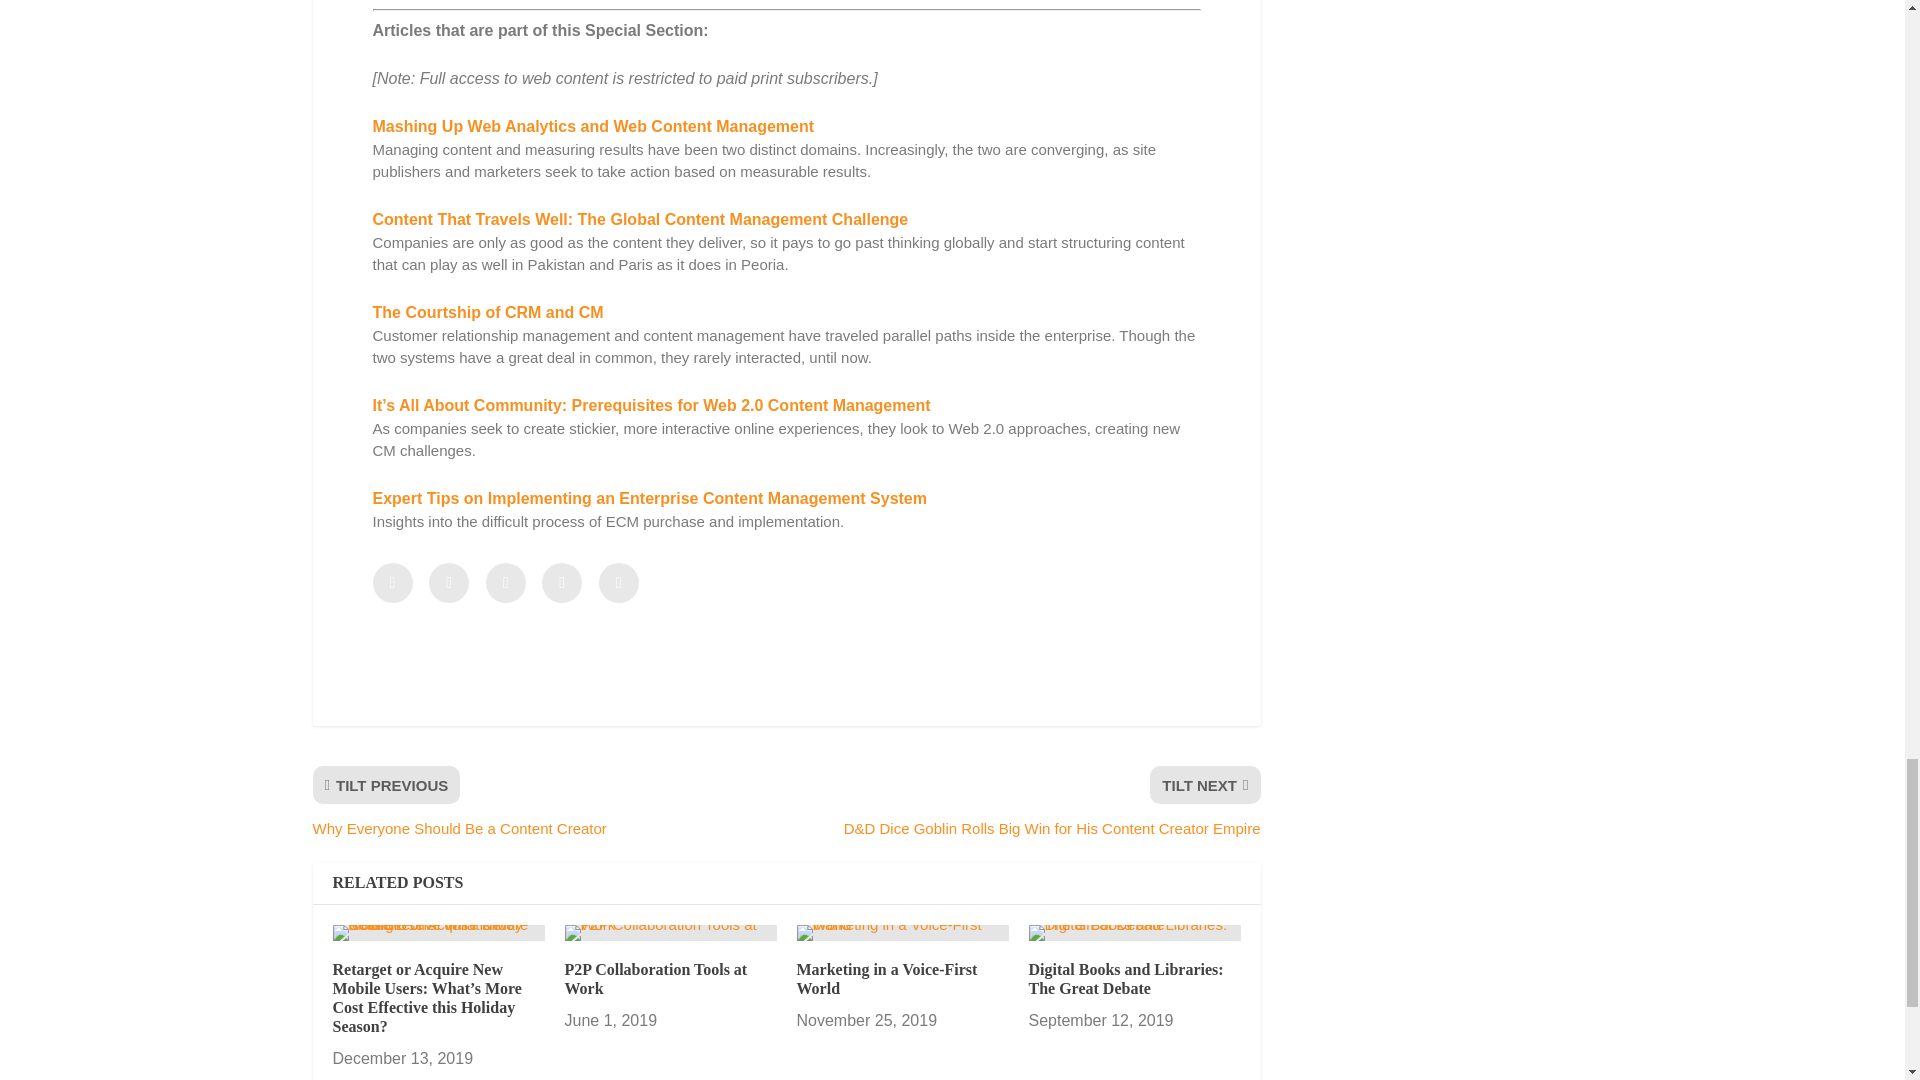 The height and width of the screenshot is (1080, 1920). I want to click on P2P Collaboration Tools at Work, so click(670, 932).